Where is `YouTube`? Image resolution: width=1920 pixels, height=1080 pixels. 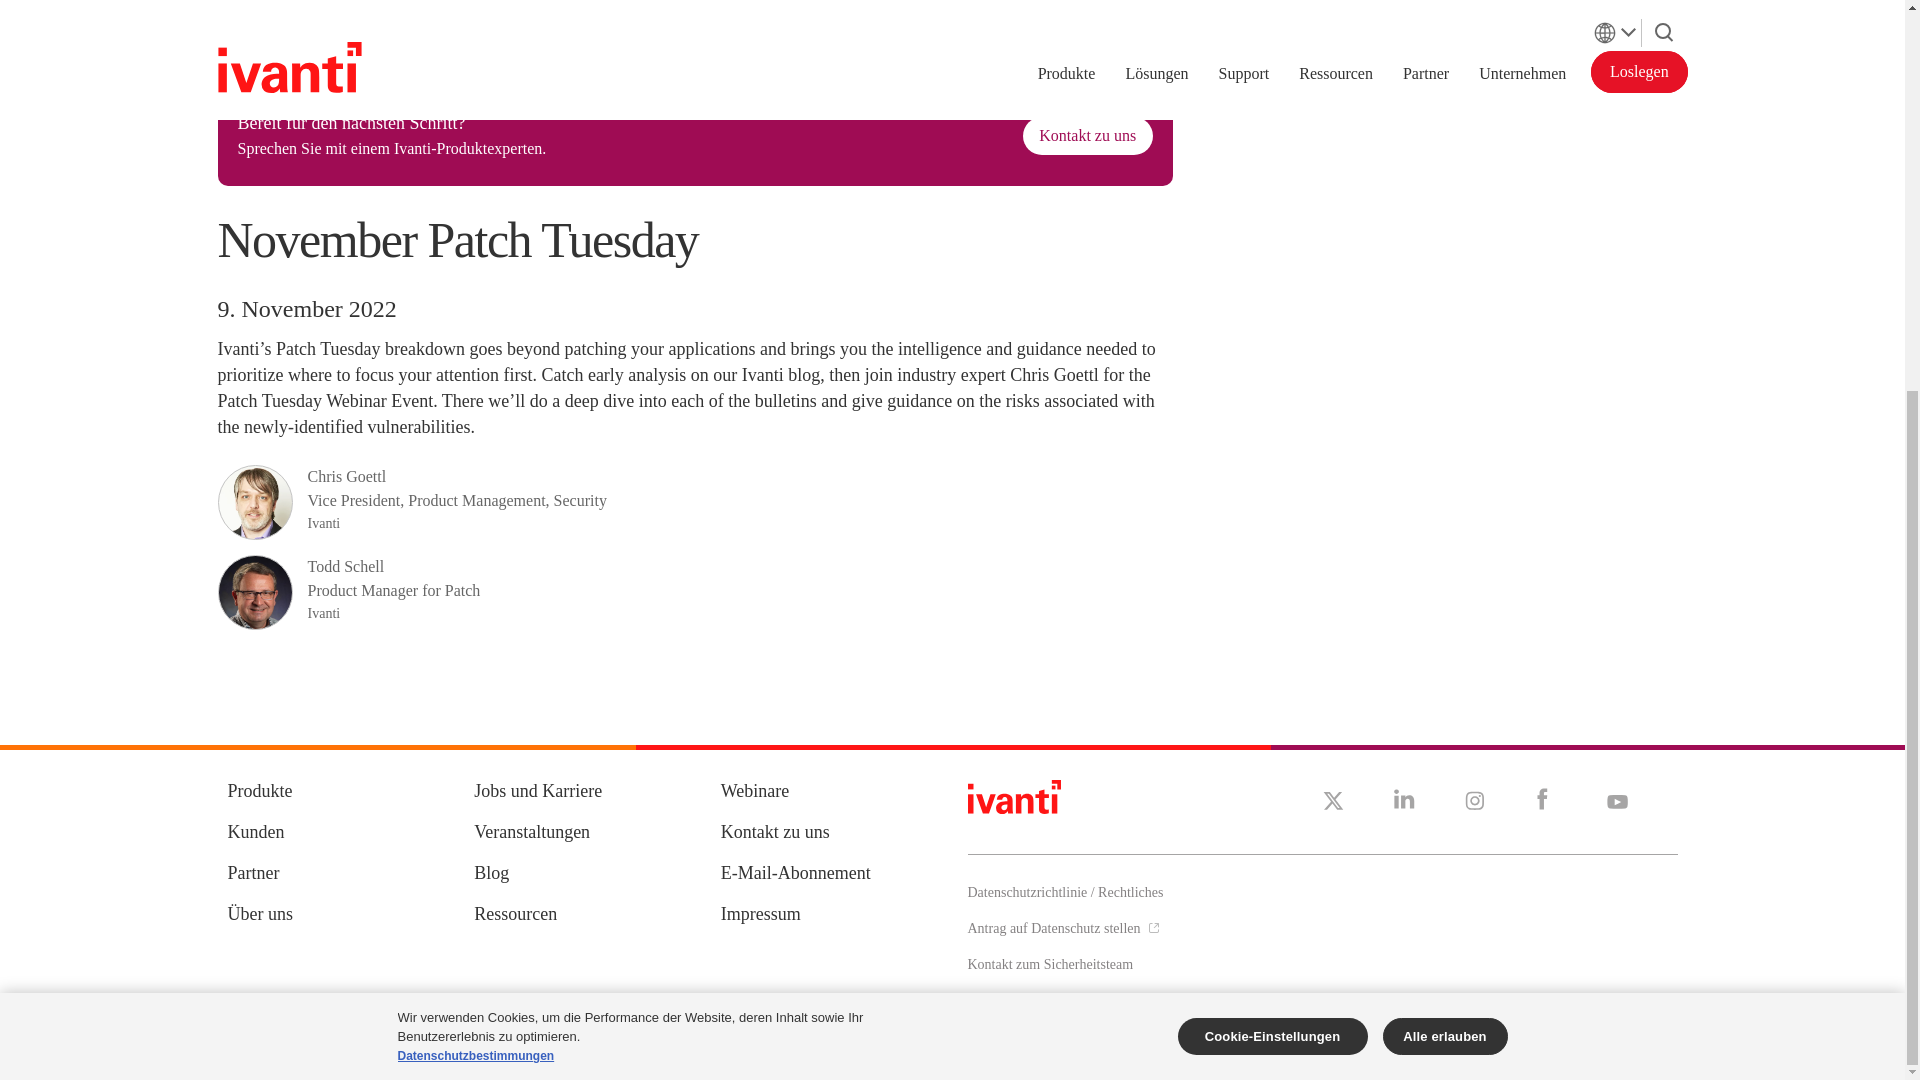
YouTube is located at coordinates (1616, 798).